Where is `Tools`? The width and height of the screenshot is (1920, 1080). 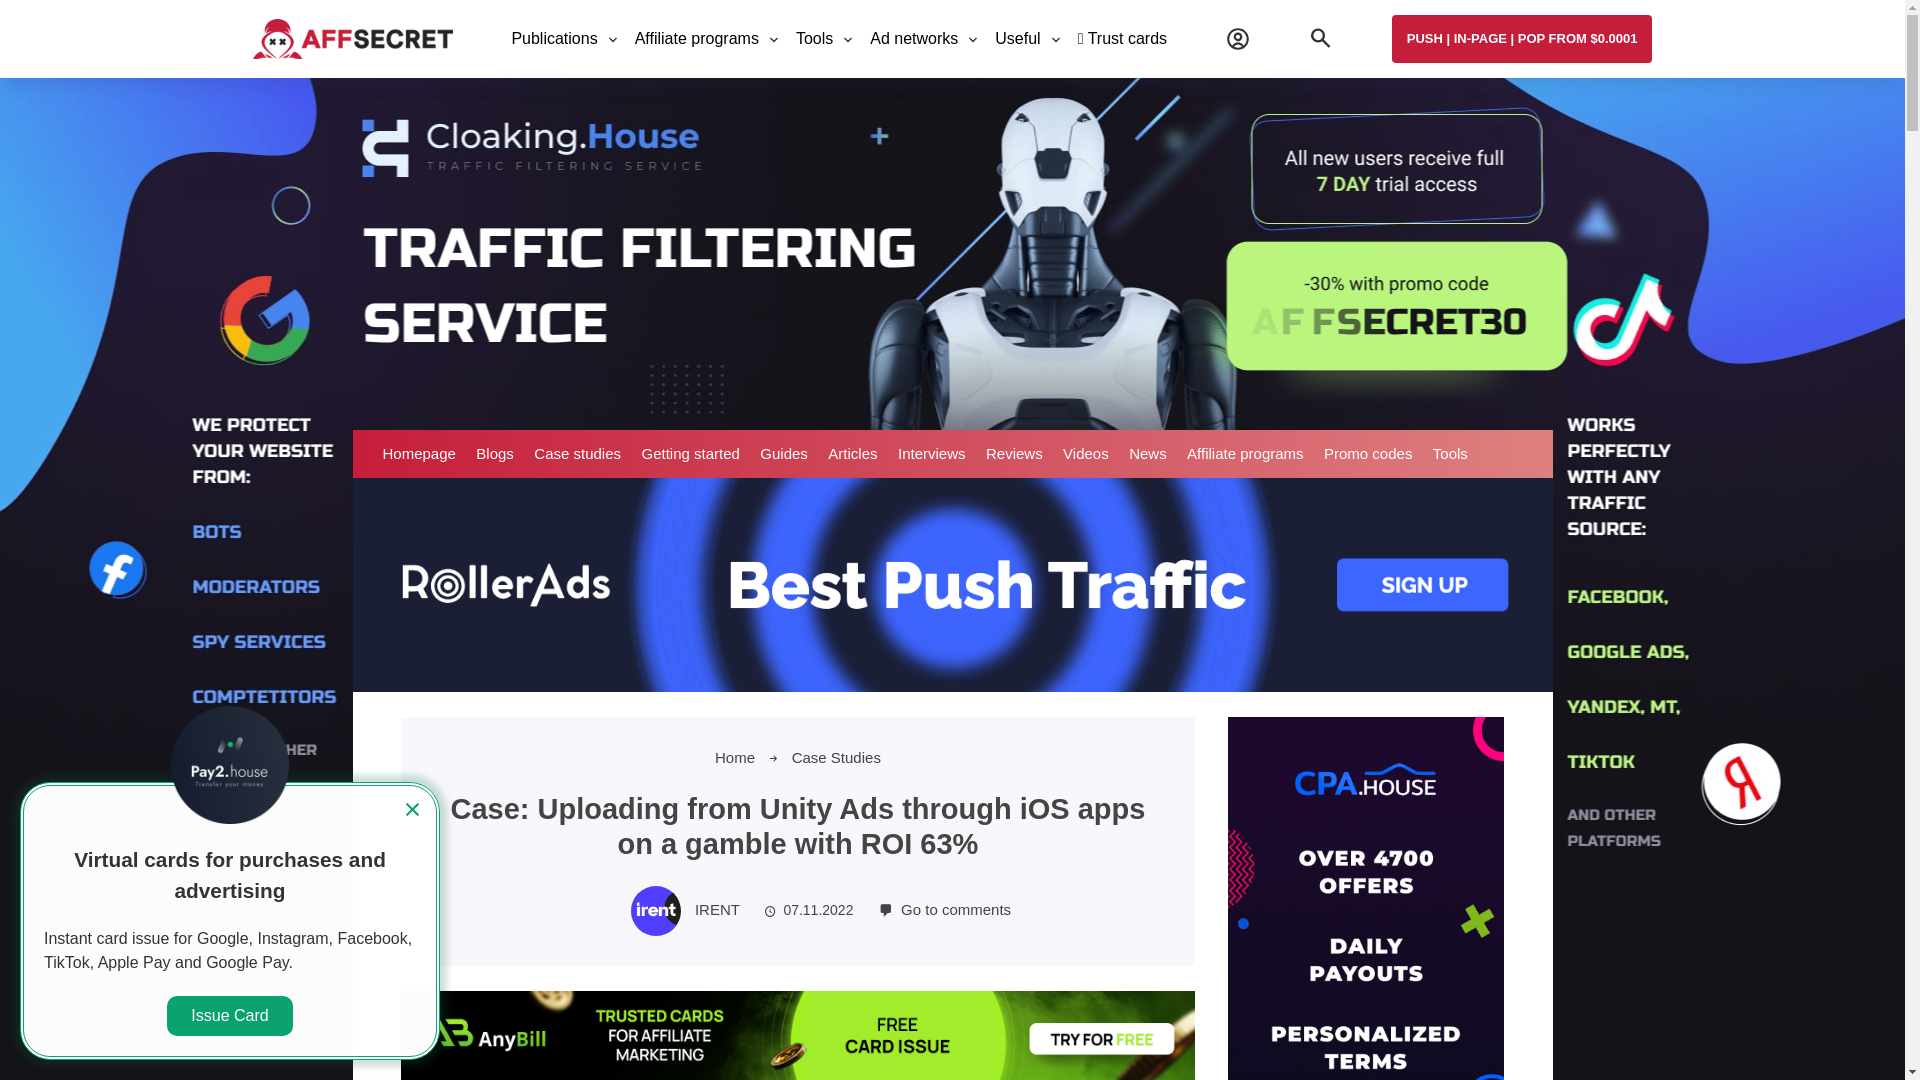 Tools is located at coordinates (814, 40).